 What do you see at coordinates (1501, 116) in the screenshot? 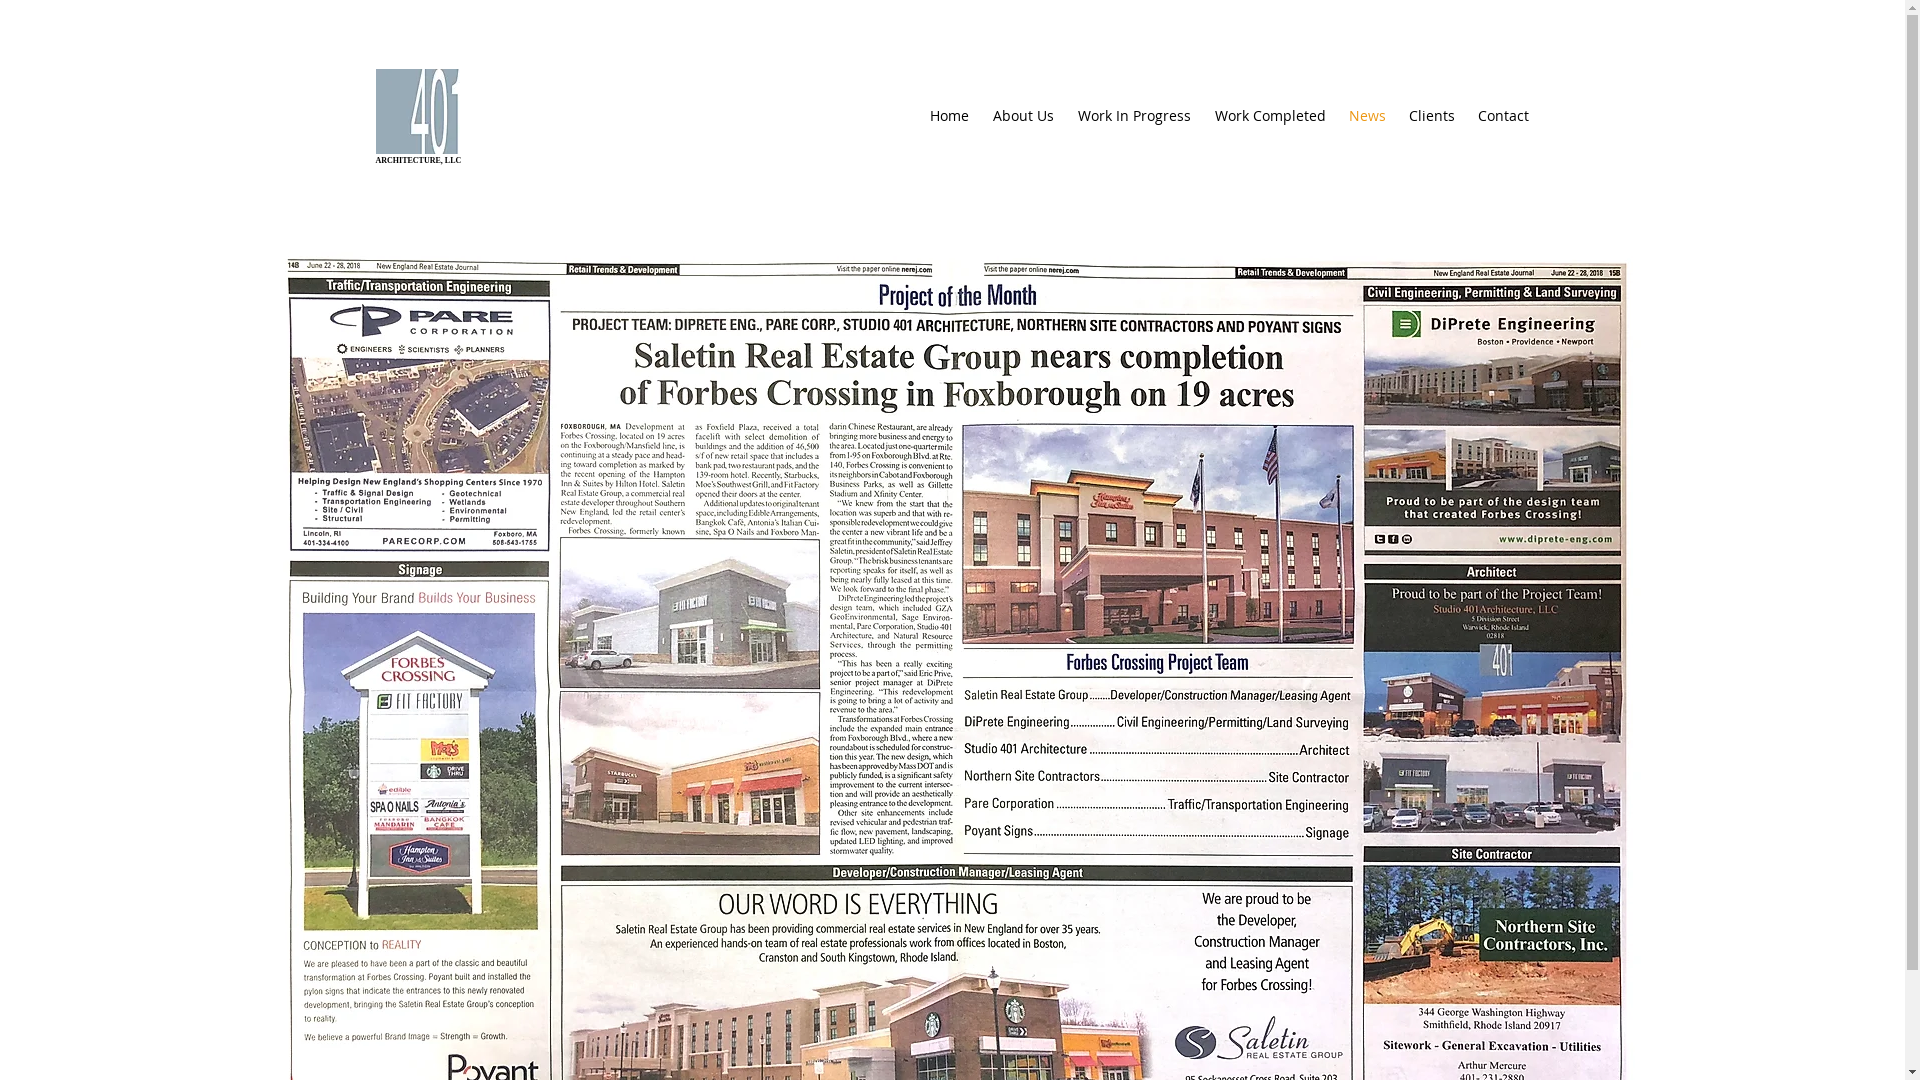
I see `Contact` at bounding box center [1501, 116].